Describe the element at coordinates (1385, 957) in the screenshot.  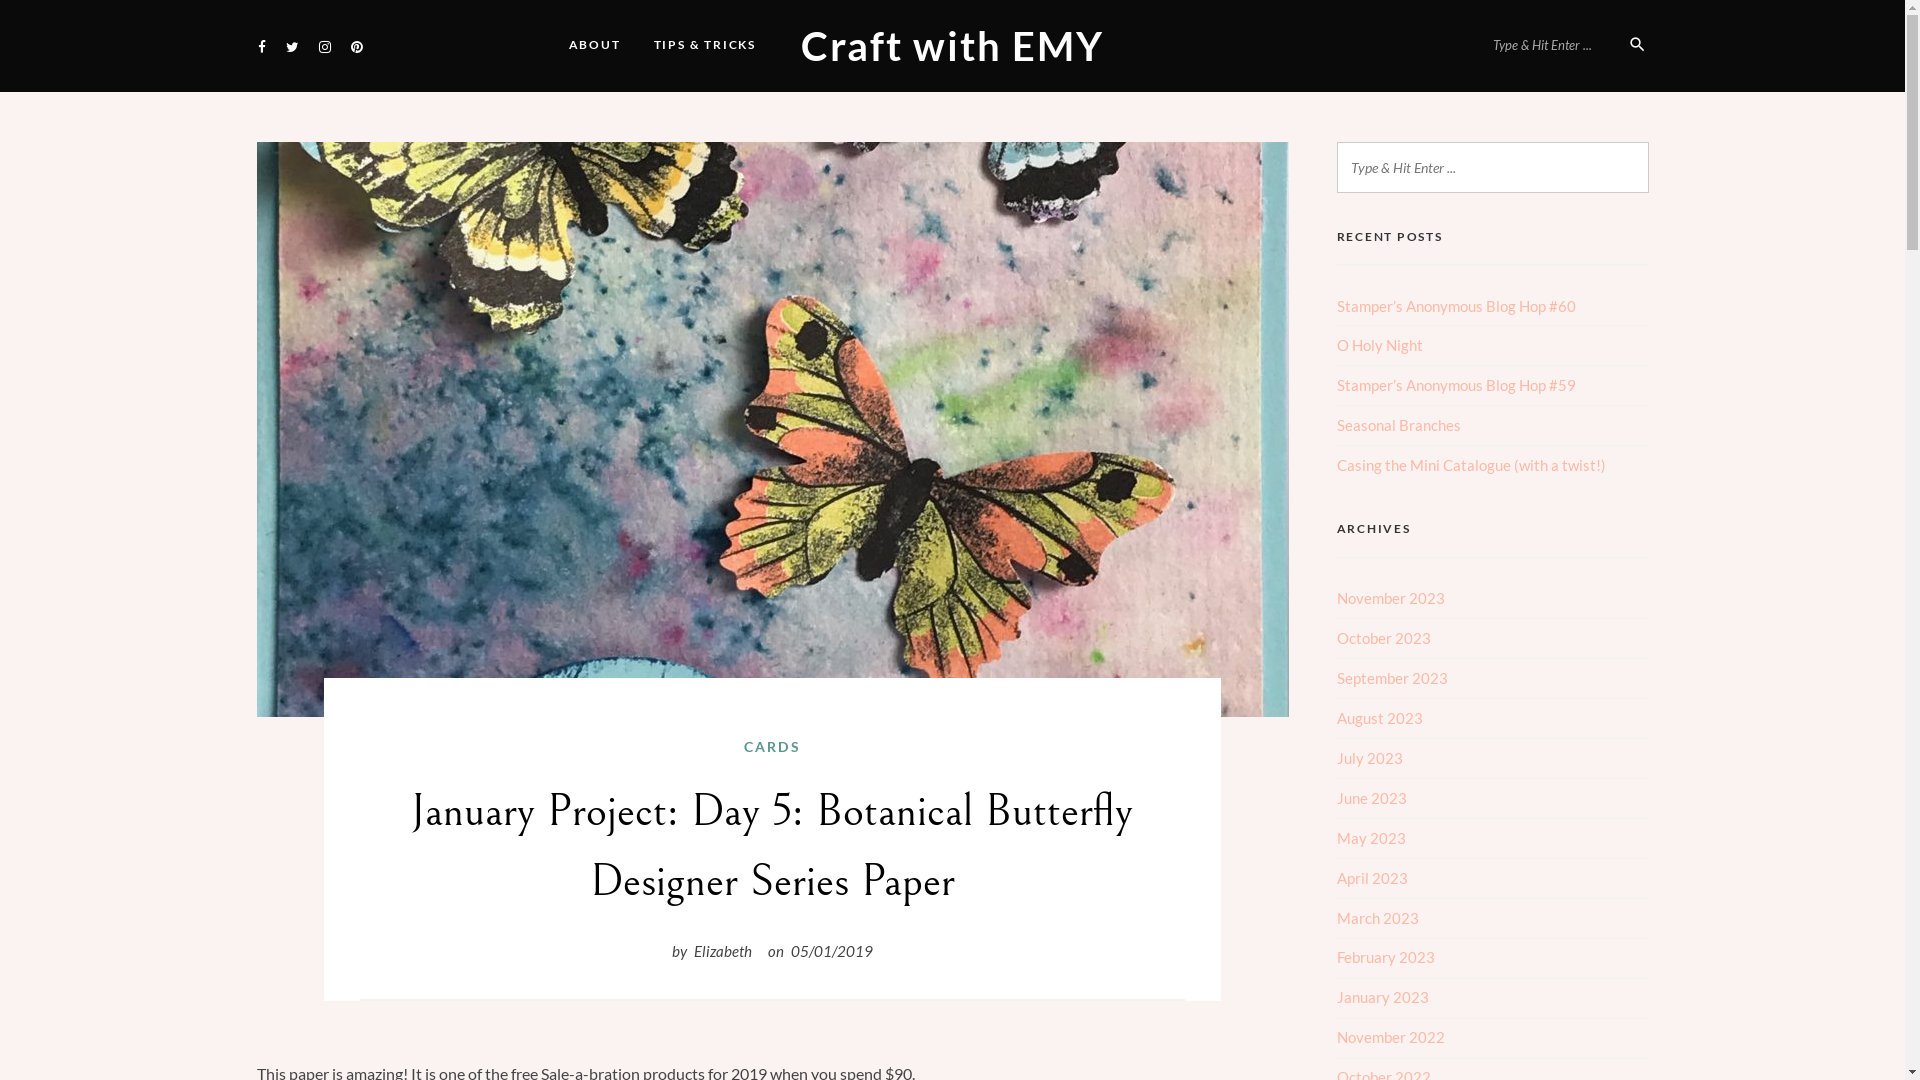
I see `February 2023` at that location.